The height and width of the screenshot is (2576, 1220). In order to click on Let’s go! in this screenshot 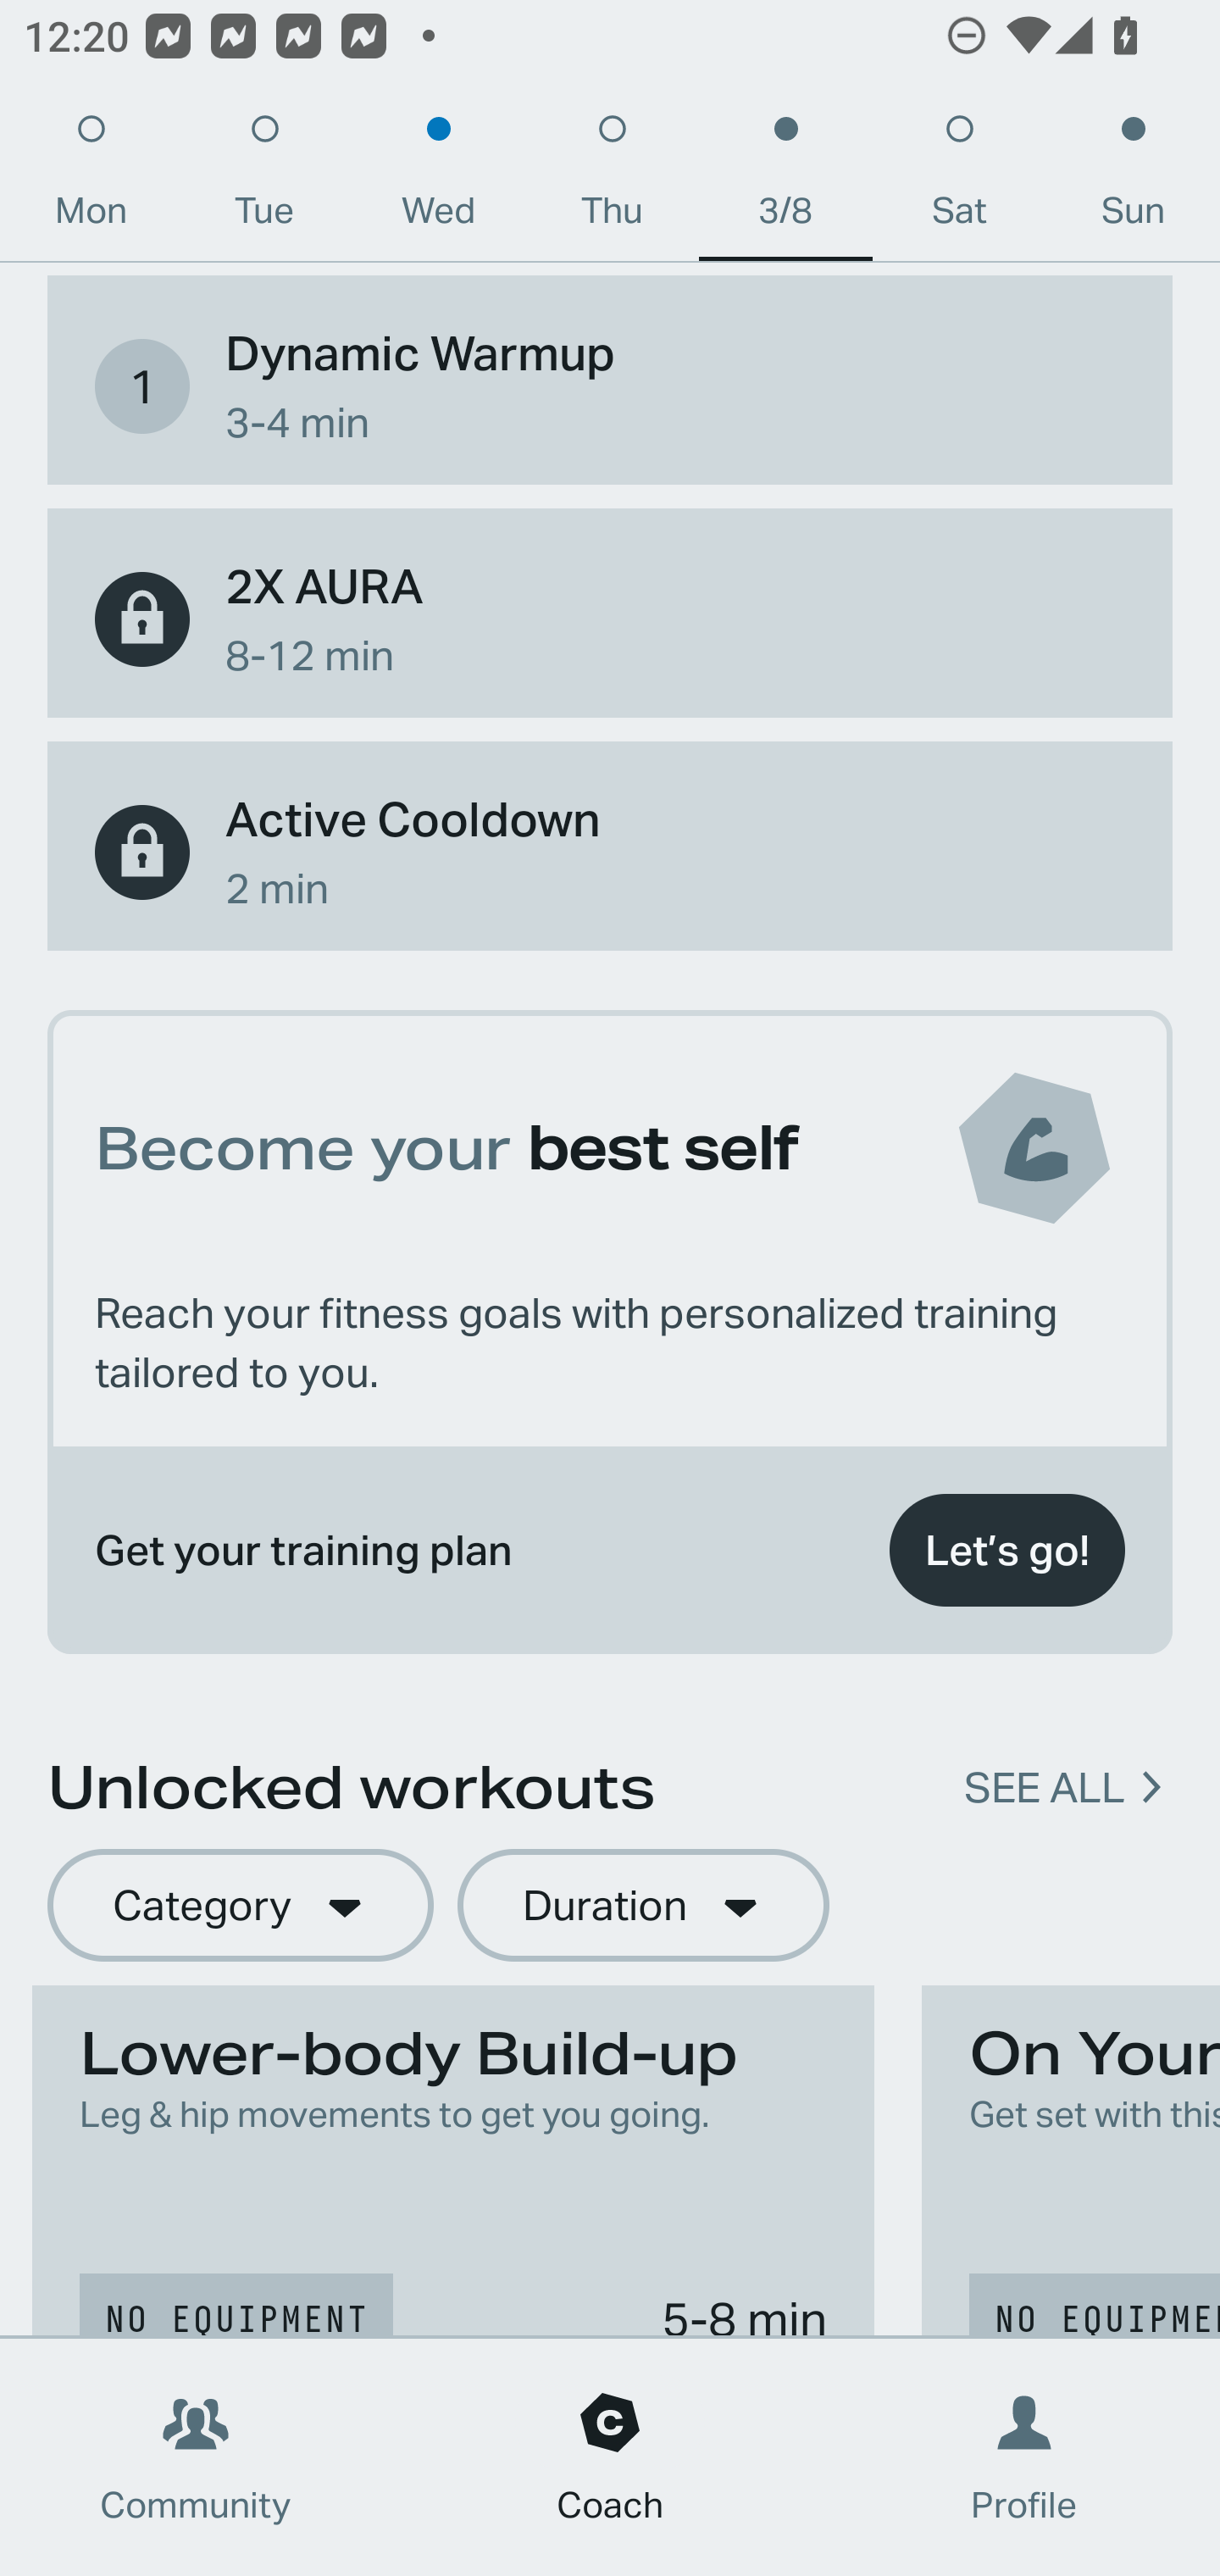, I will do `click(1006, 1551)`.